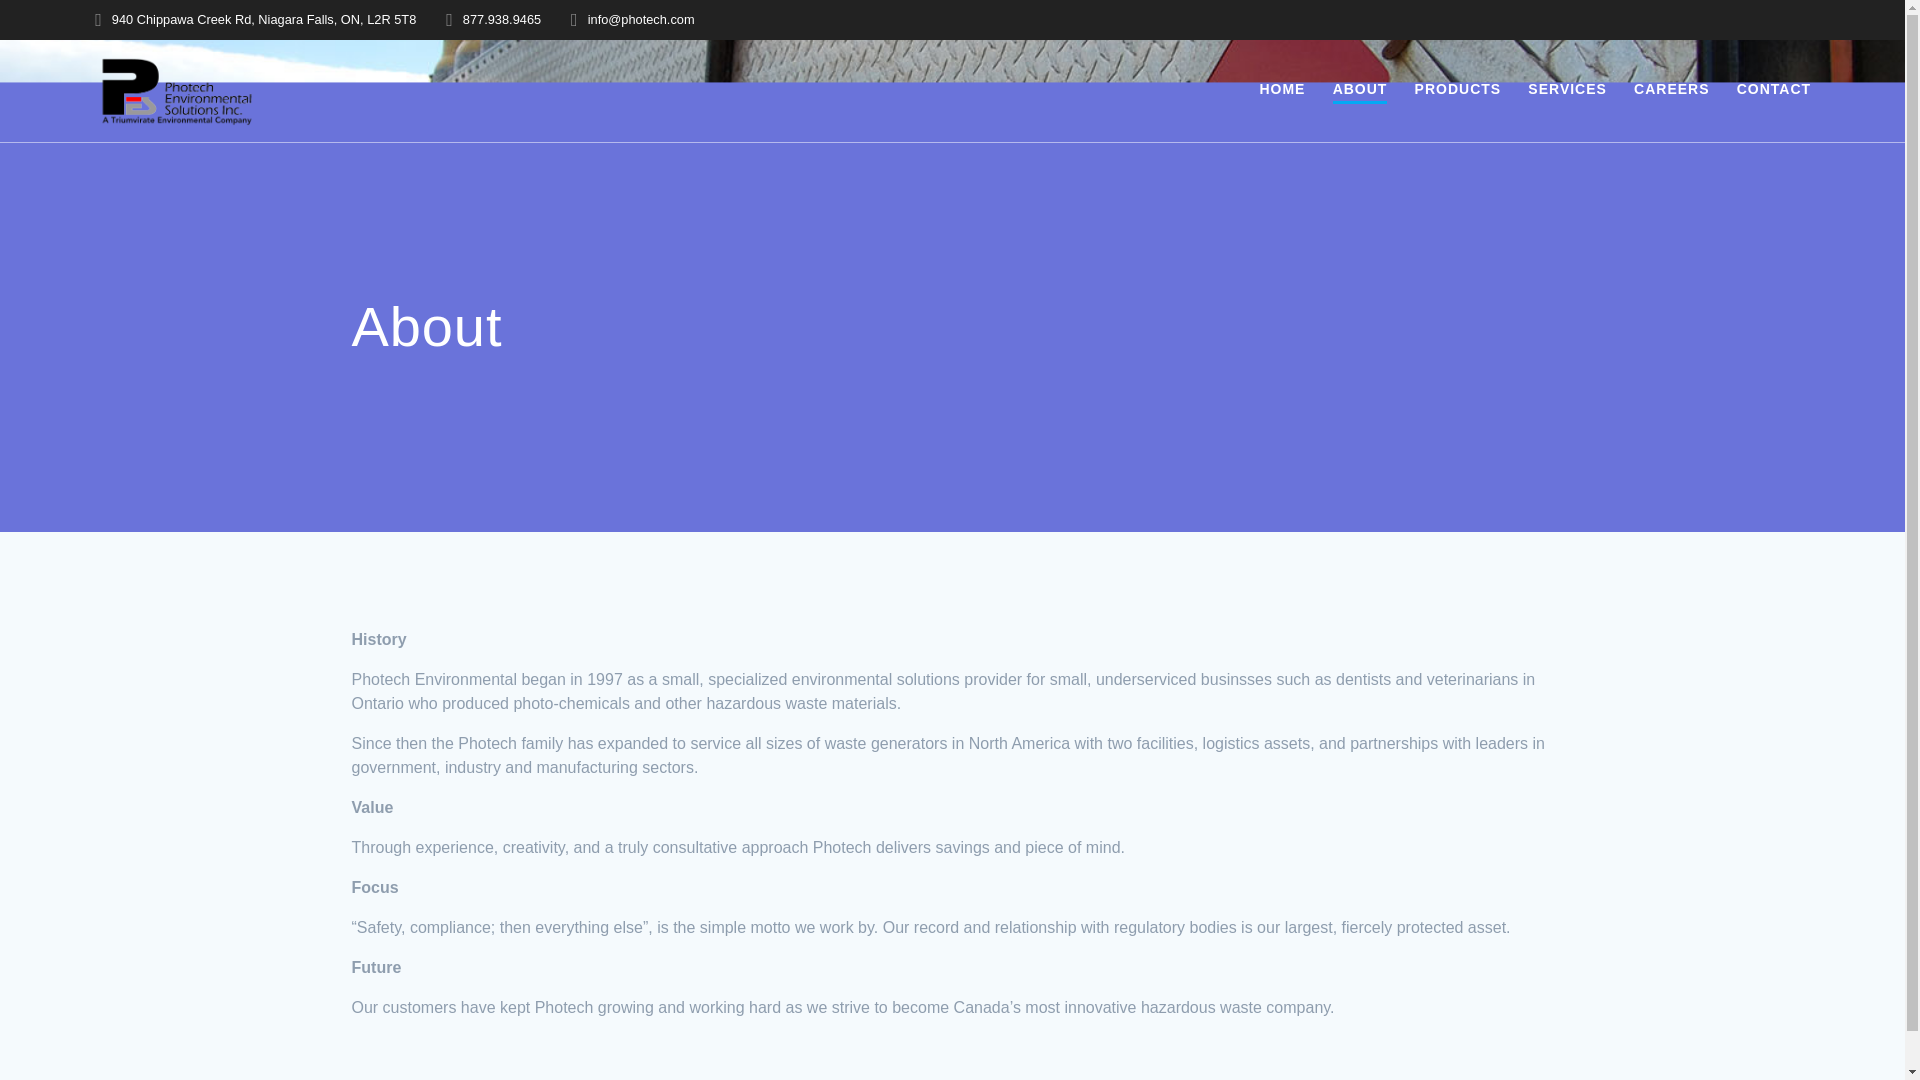 The height and width of the screenshot is (1080, 1920). Describe the element at coordinates (1458, 88) in the screenshot. I see `PRODUCTS` at that location.